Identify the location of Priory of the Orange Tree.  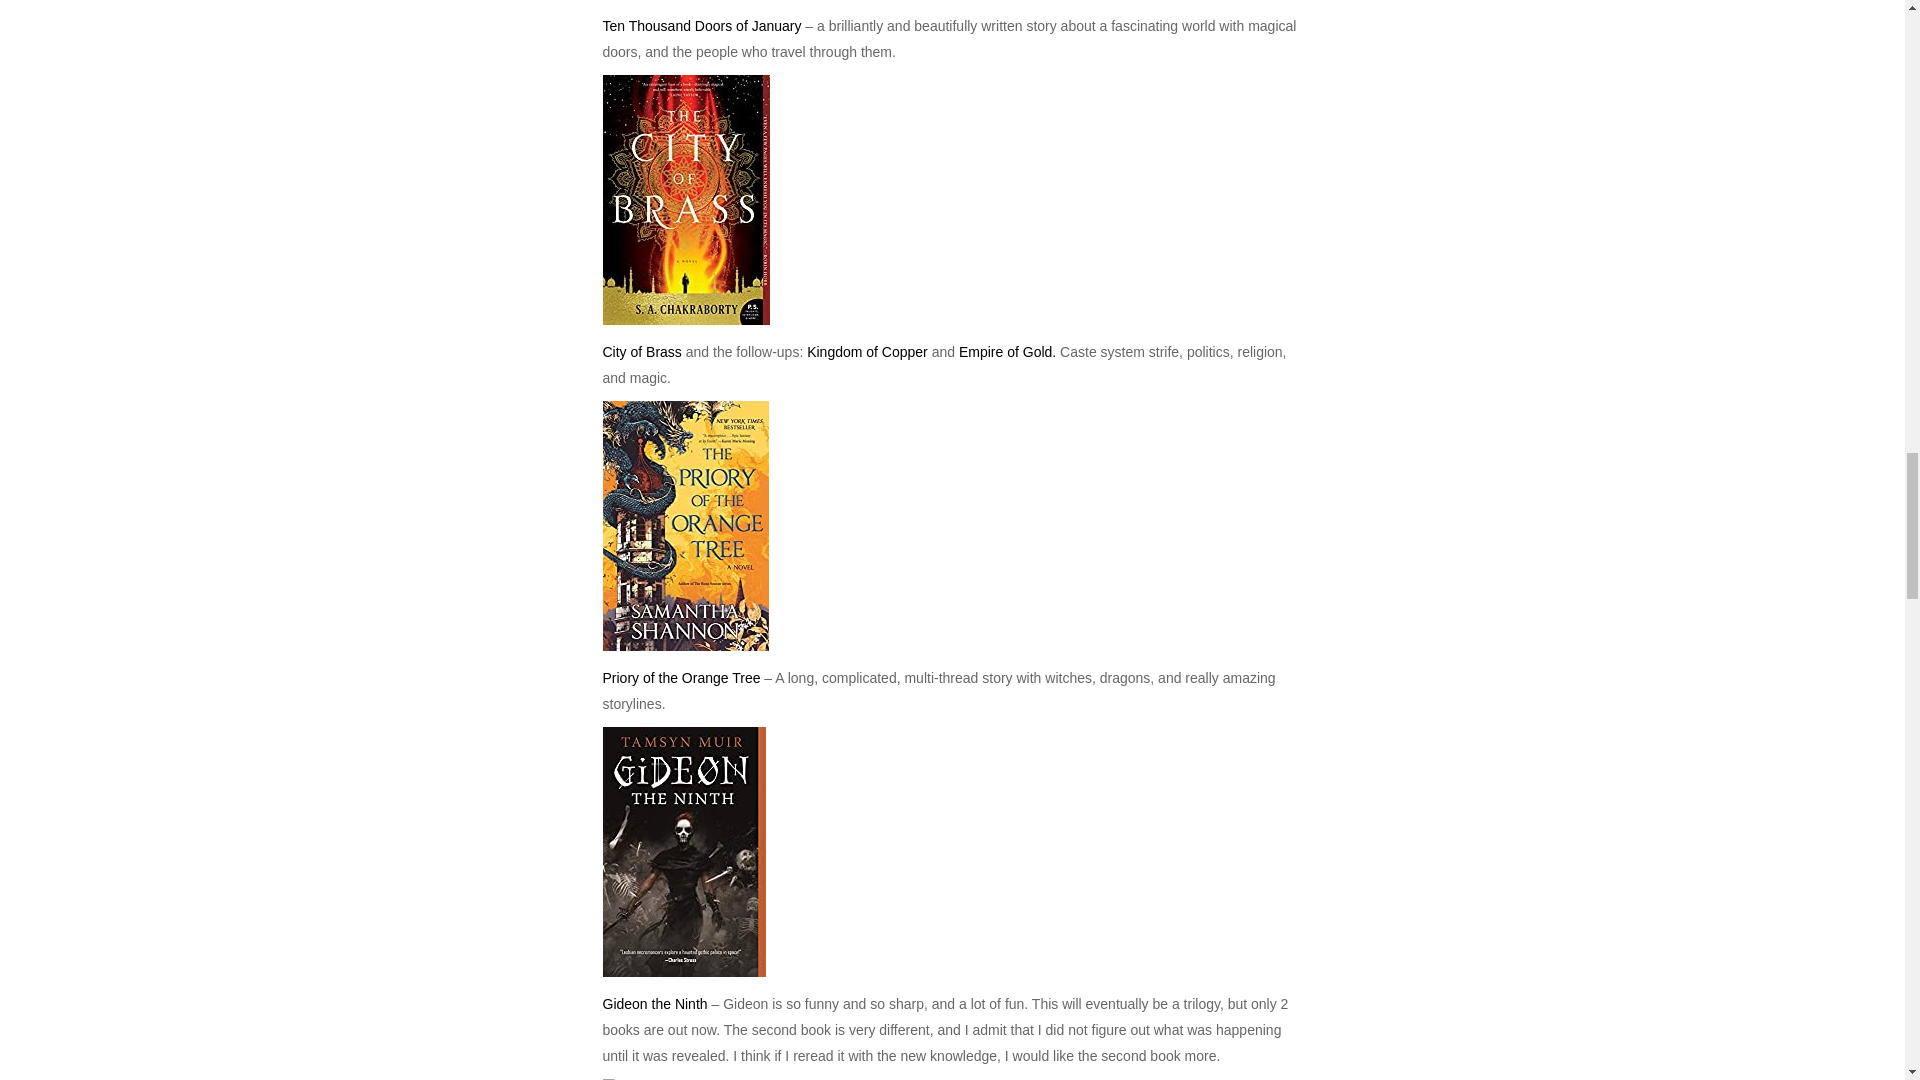
(681, 677).